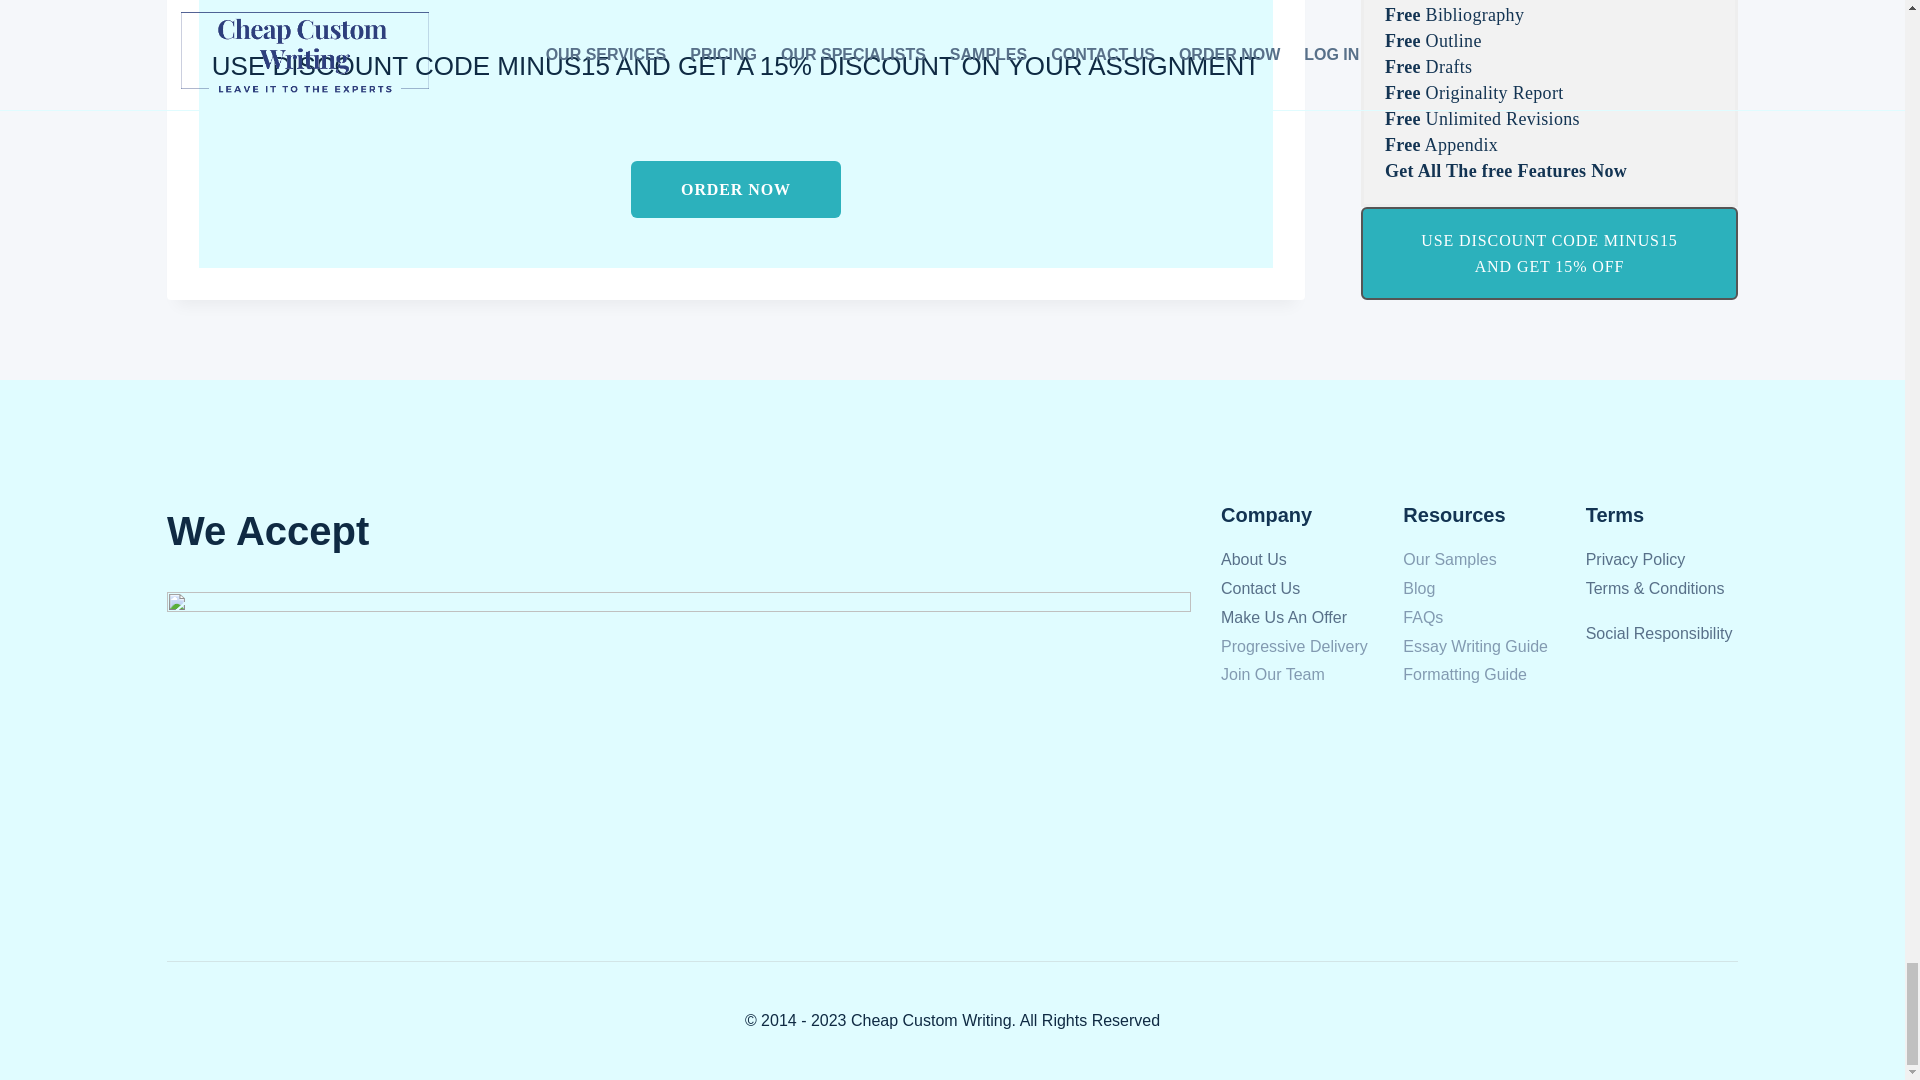  Describe the element at coordinates (1659, 633) in the screenshot. I see `Social Responsibility` at that location.